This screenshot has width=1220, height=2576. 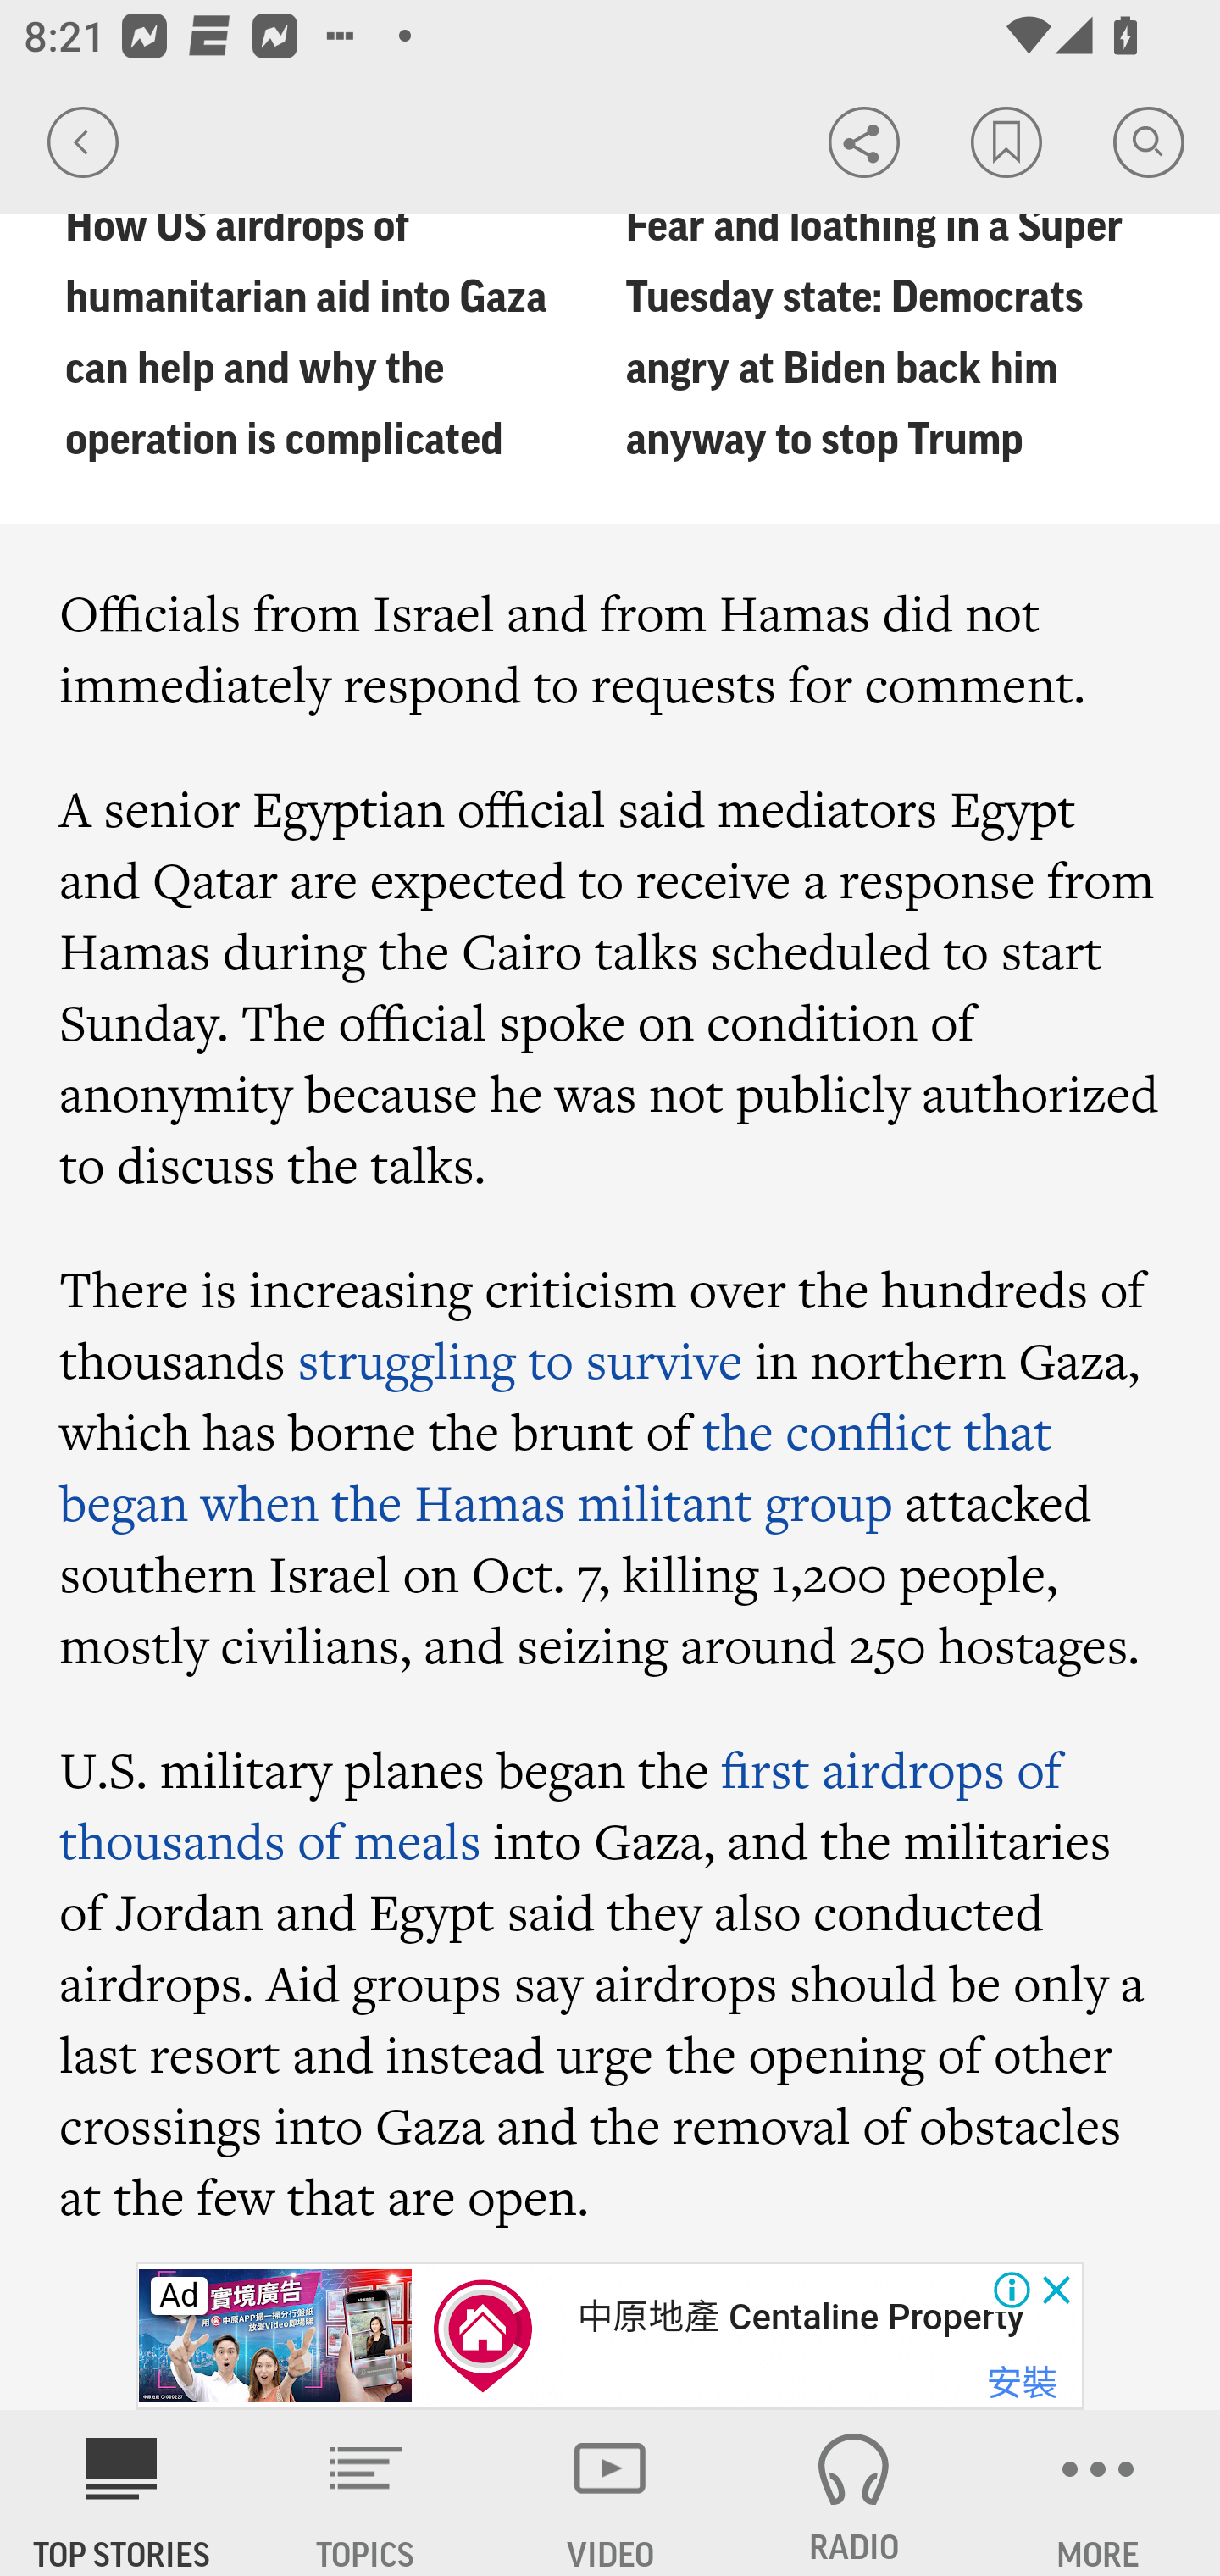 I want to click on AP News TOP STORIES, so click(x=122, y=2493).